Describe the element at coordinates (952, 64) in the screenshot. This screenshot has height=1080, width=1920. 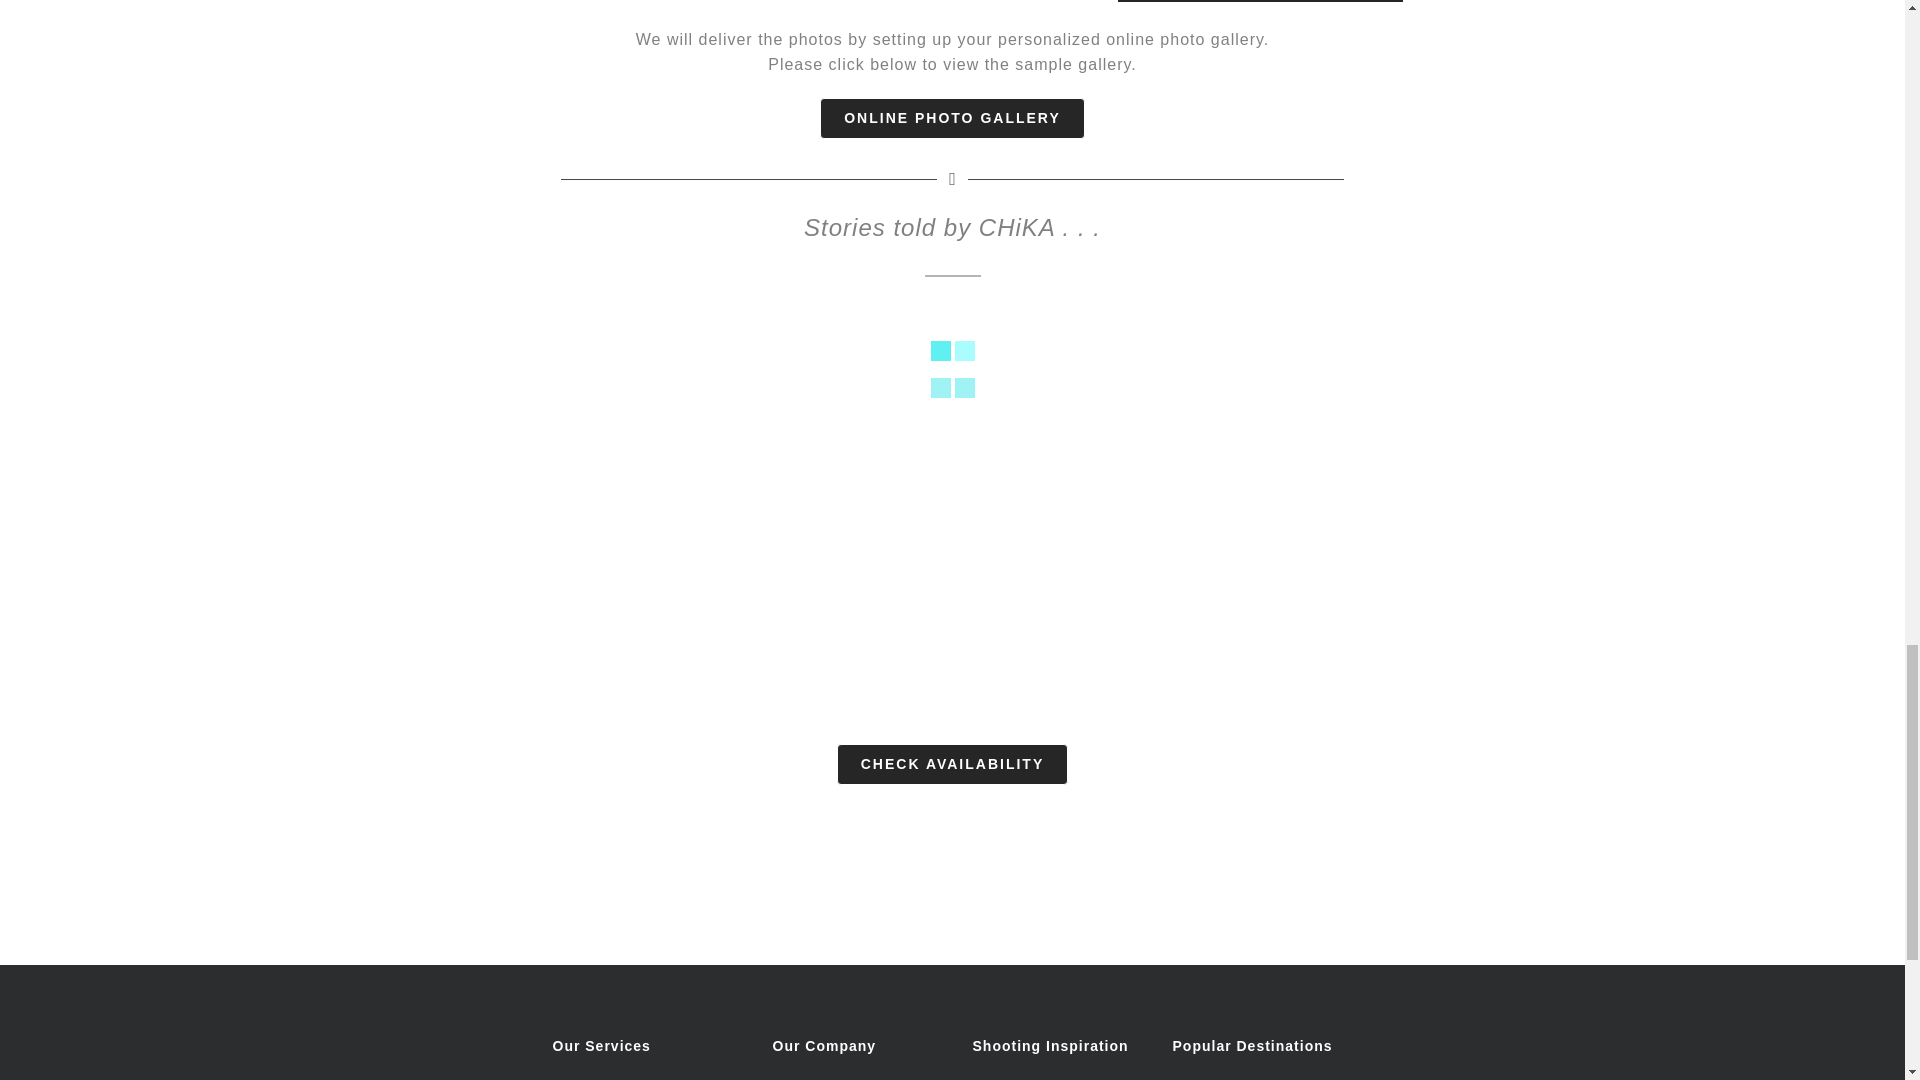
I see `Please click below to view the sample gallery.` at that location.